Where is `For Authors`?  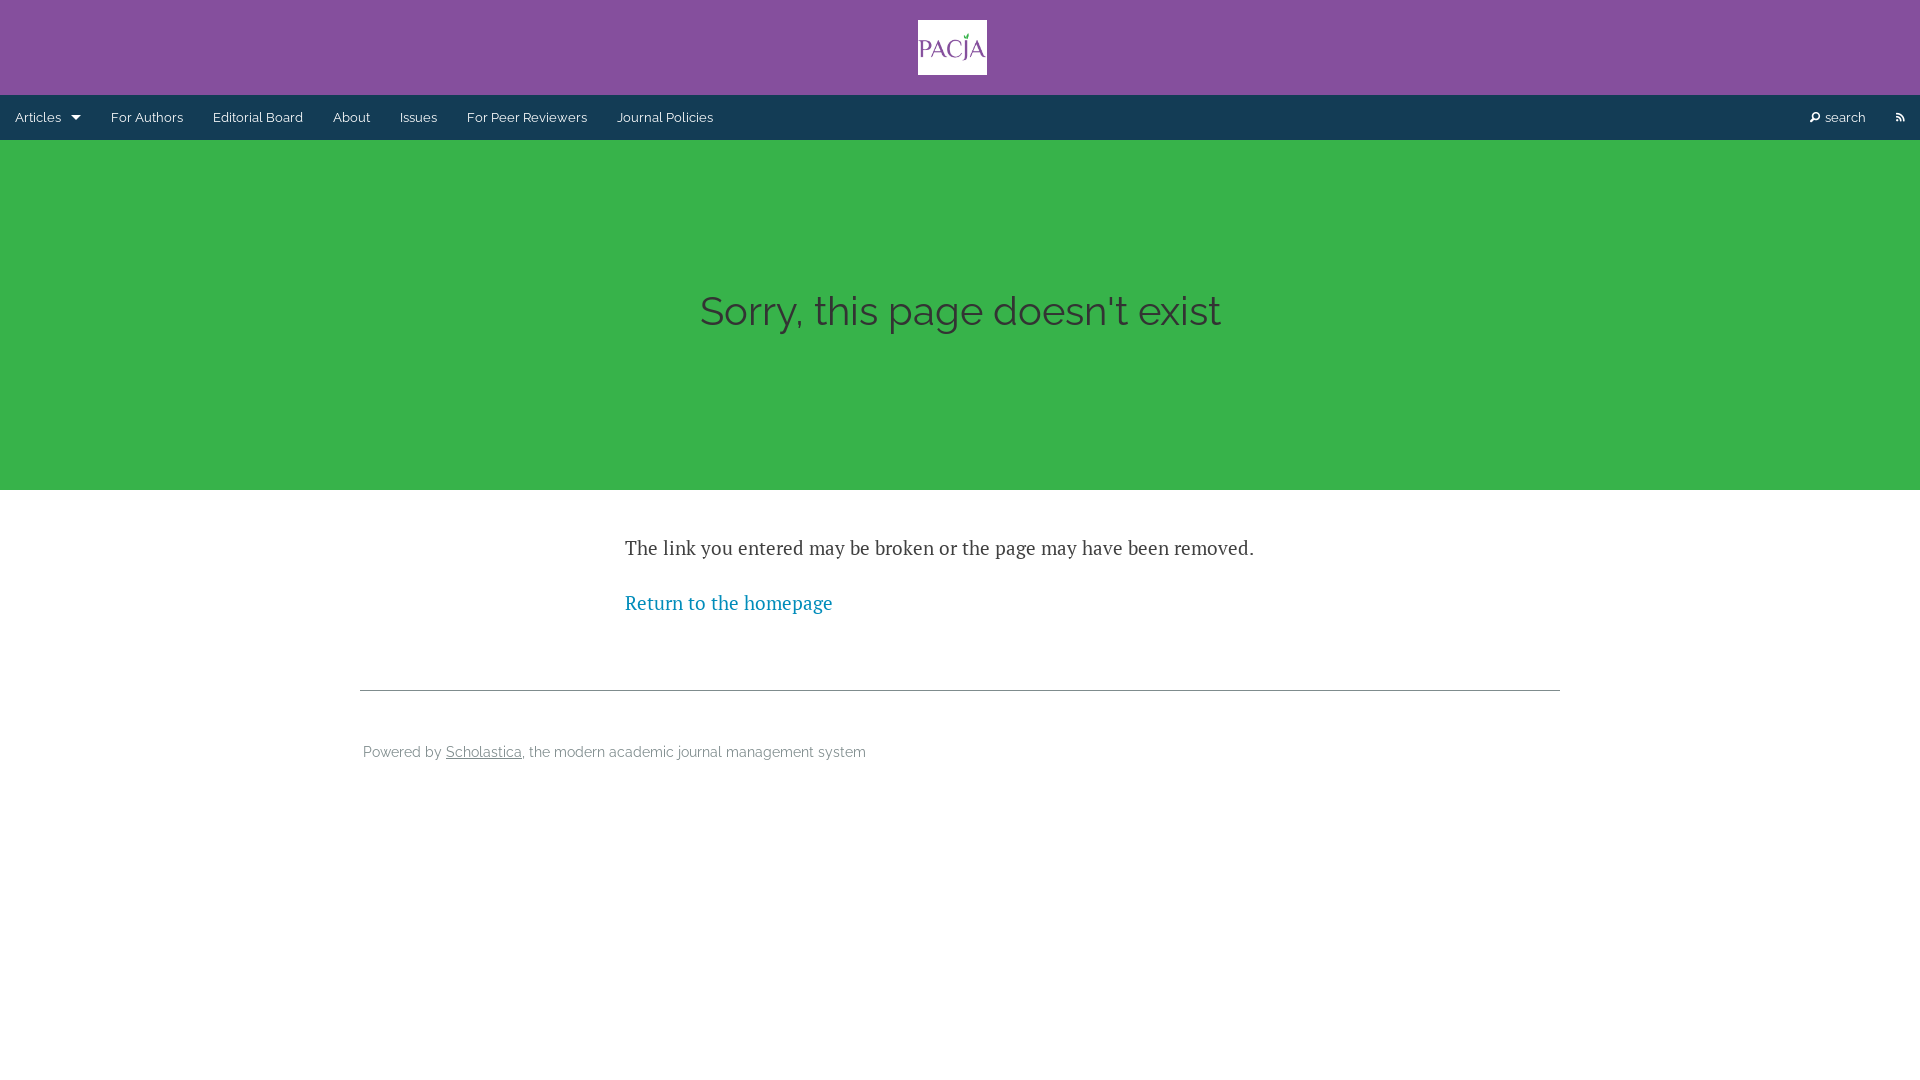 For Authors is located at coordinates (147, 118).